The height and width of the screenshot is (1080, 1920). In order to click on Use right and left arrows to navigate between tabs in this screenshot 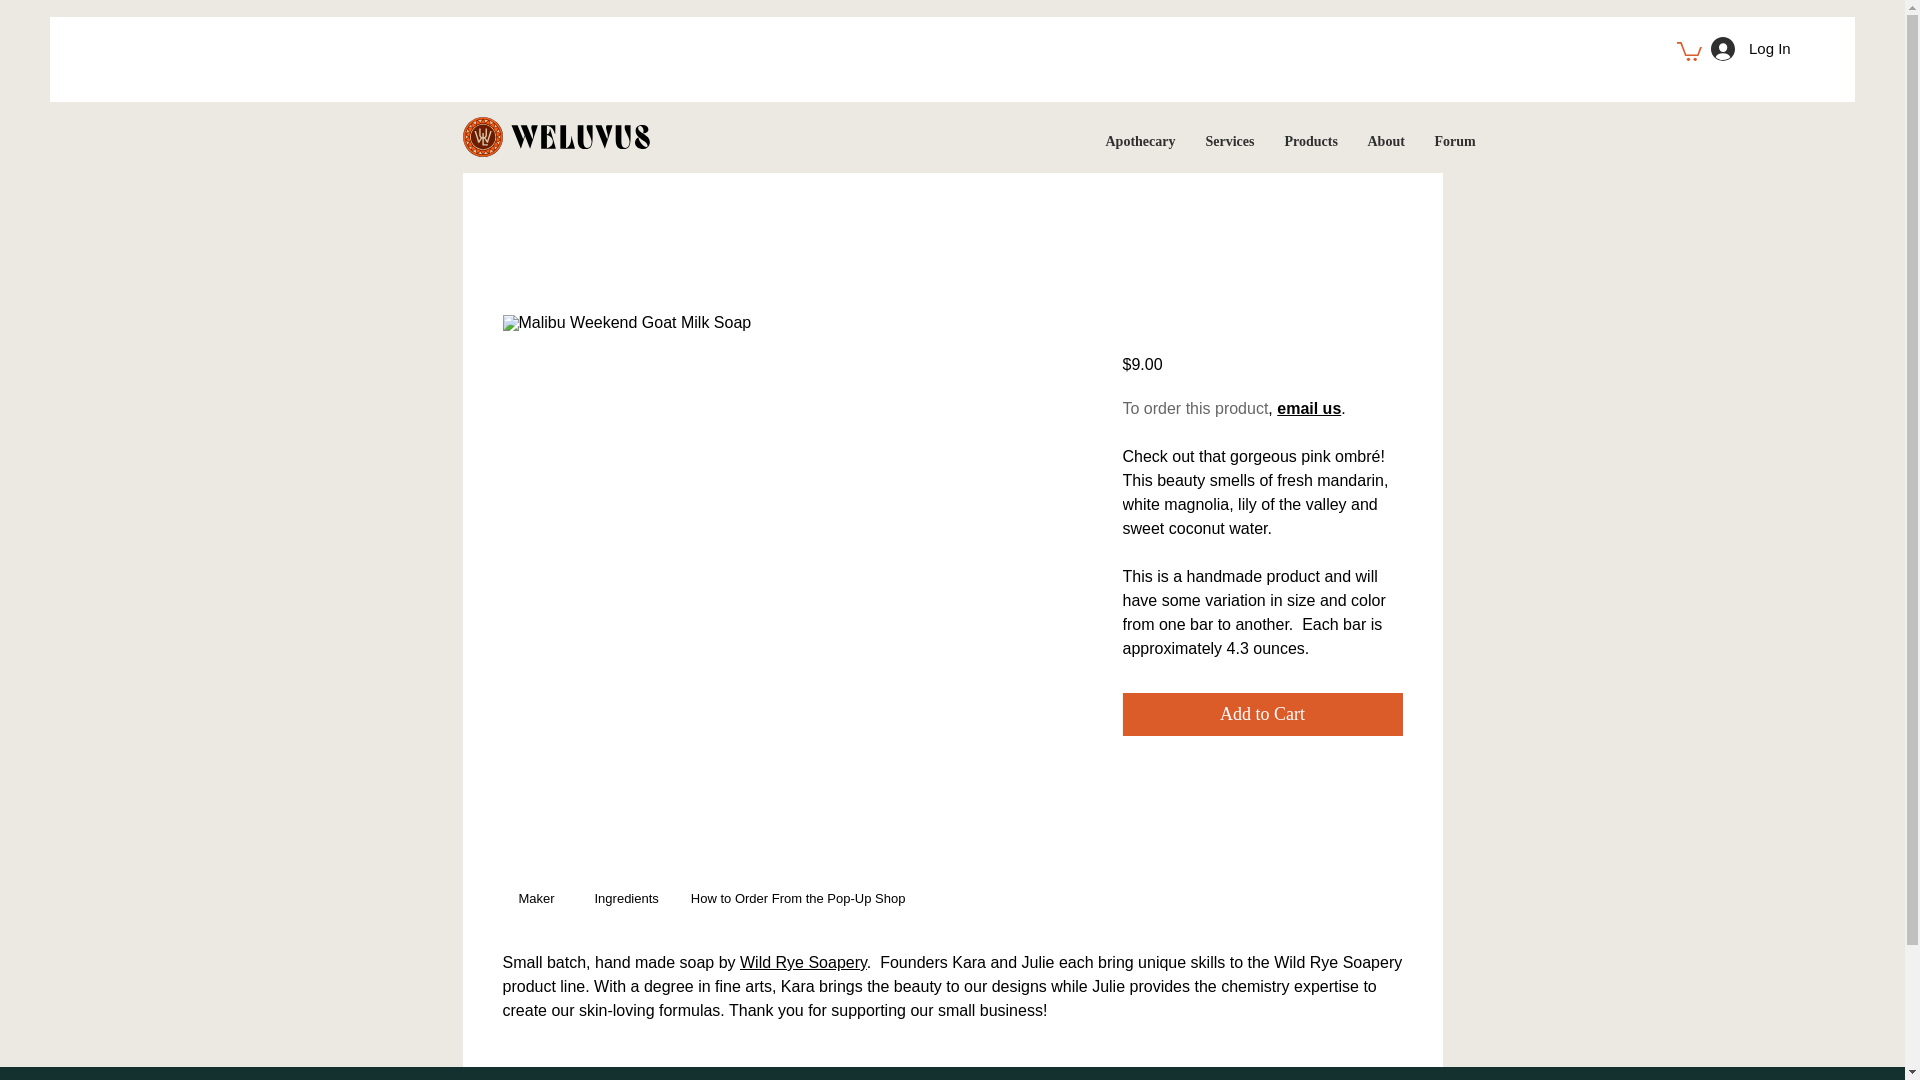, I will do `click(798, 900)`.